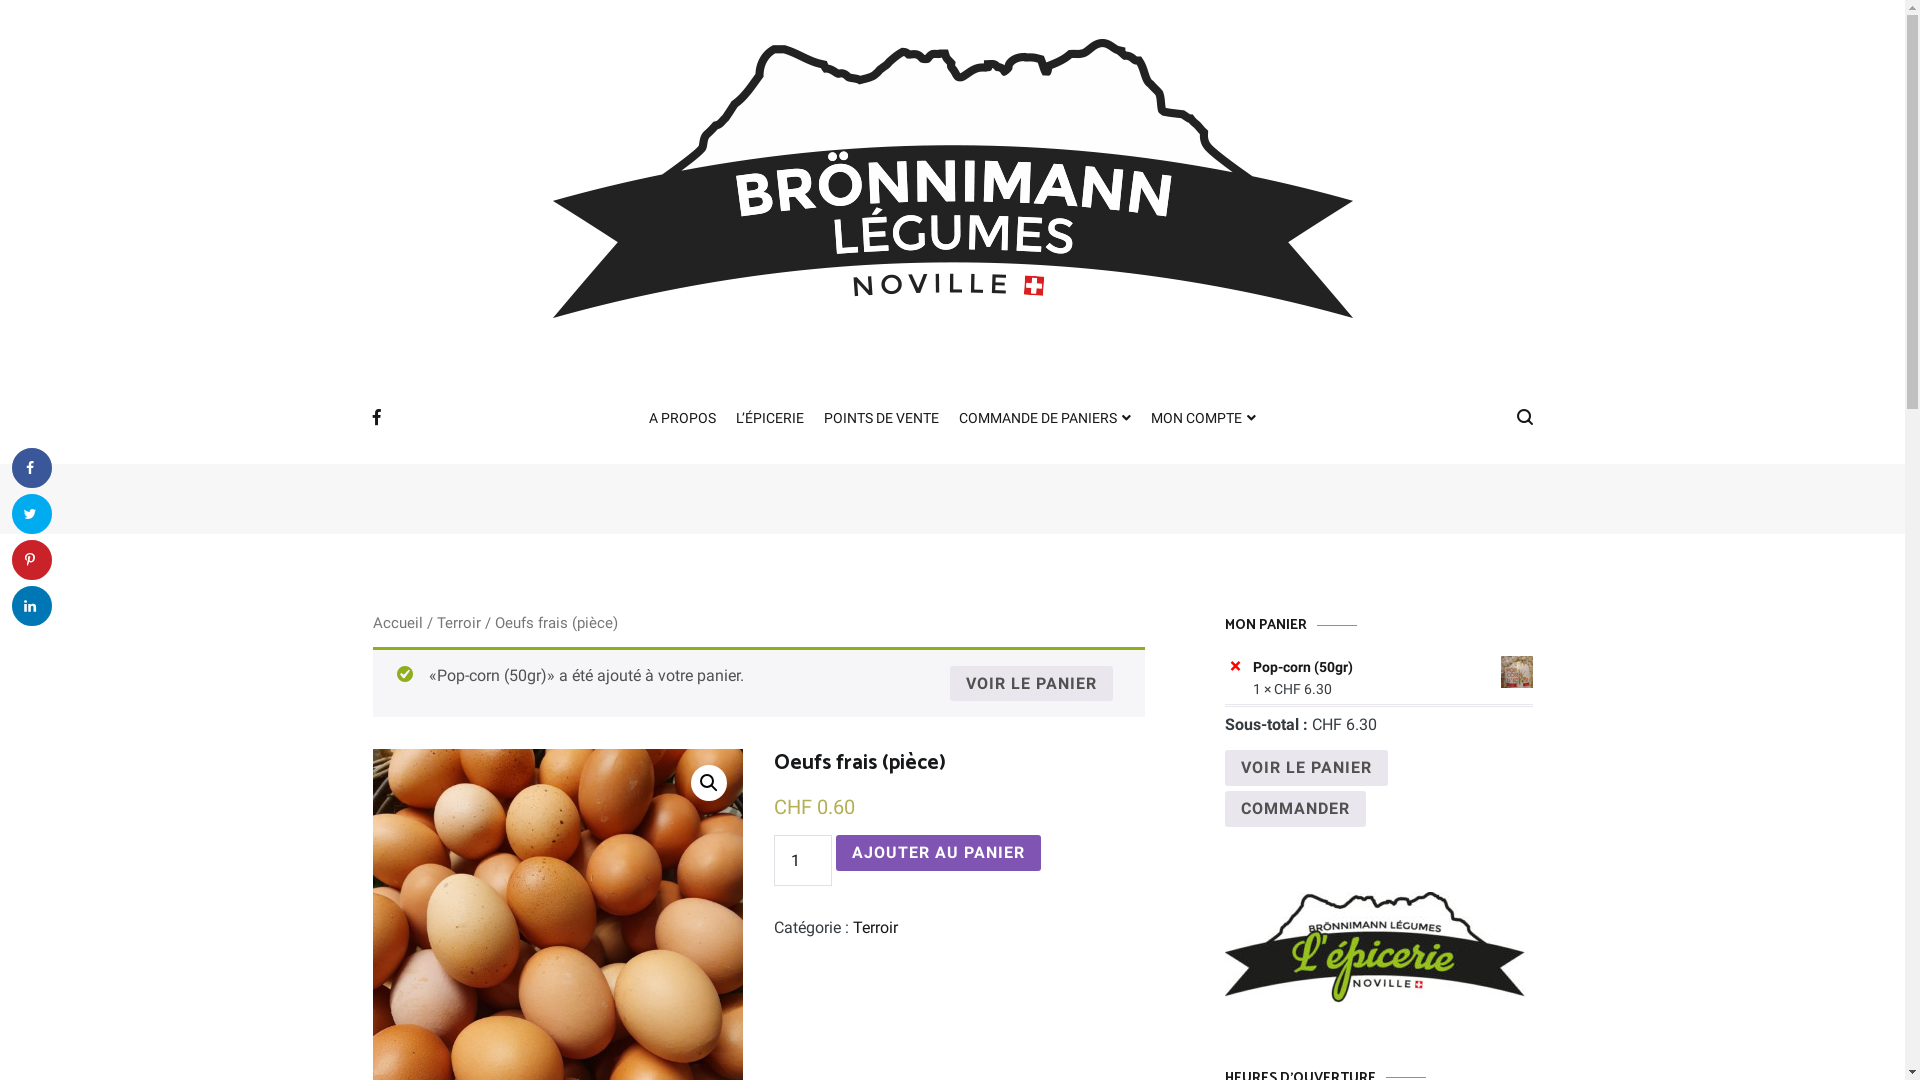 This screenshot has height=1080, width=1920. Describe the element at coordinates (458, 623) in the screenshot. I see `Terroir` at that location.